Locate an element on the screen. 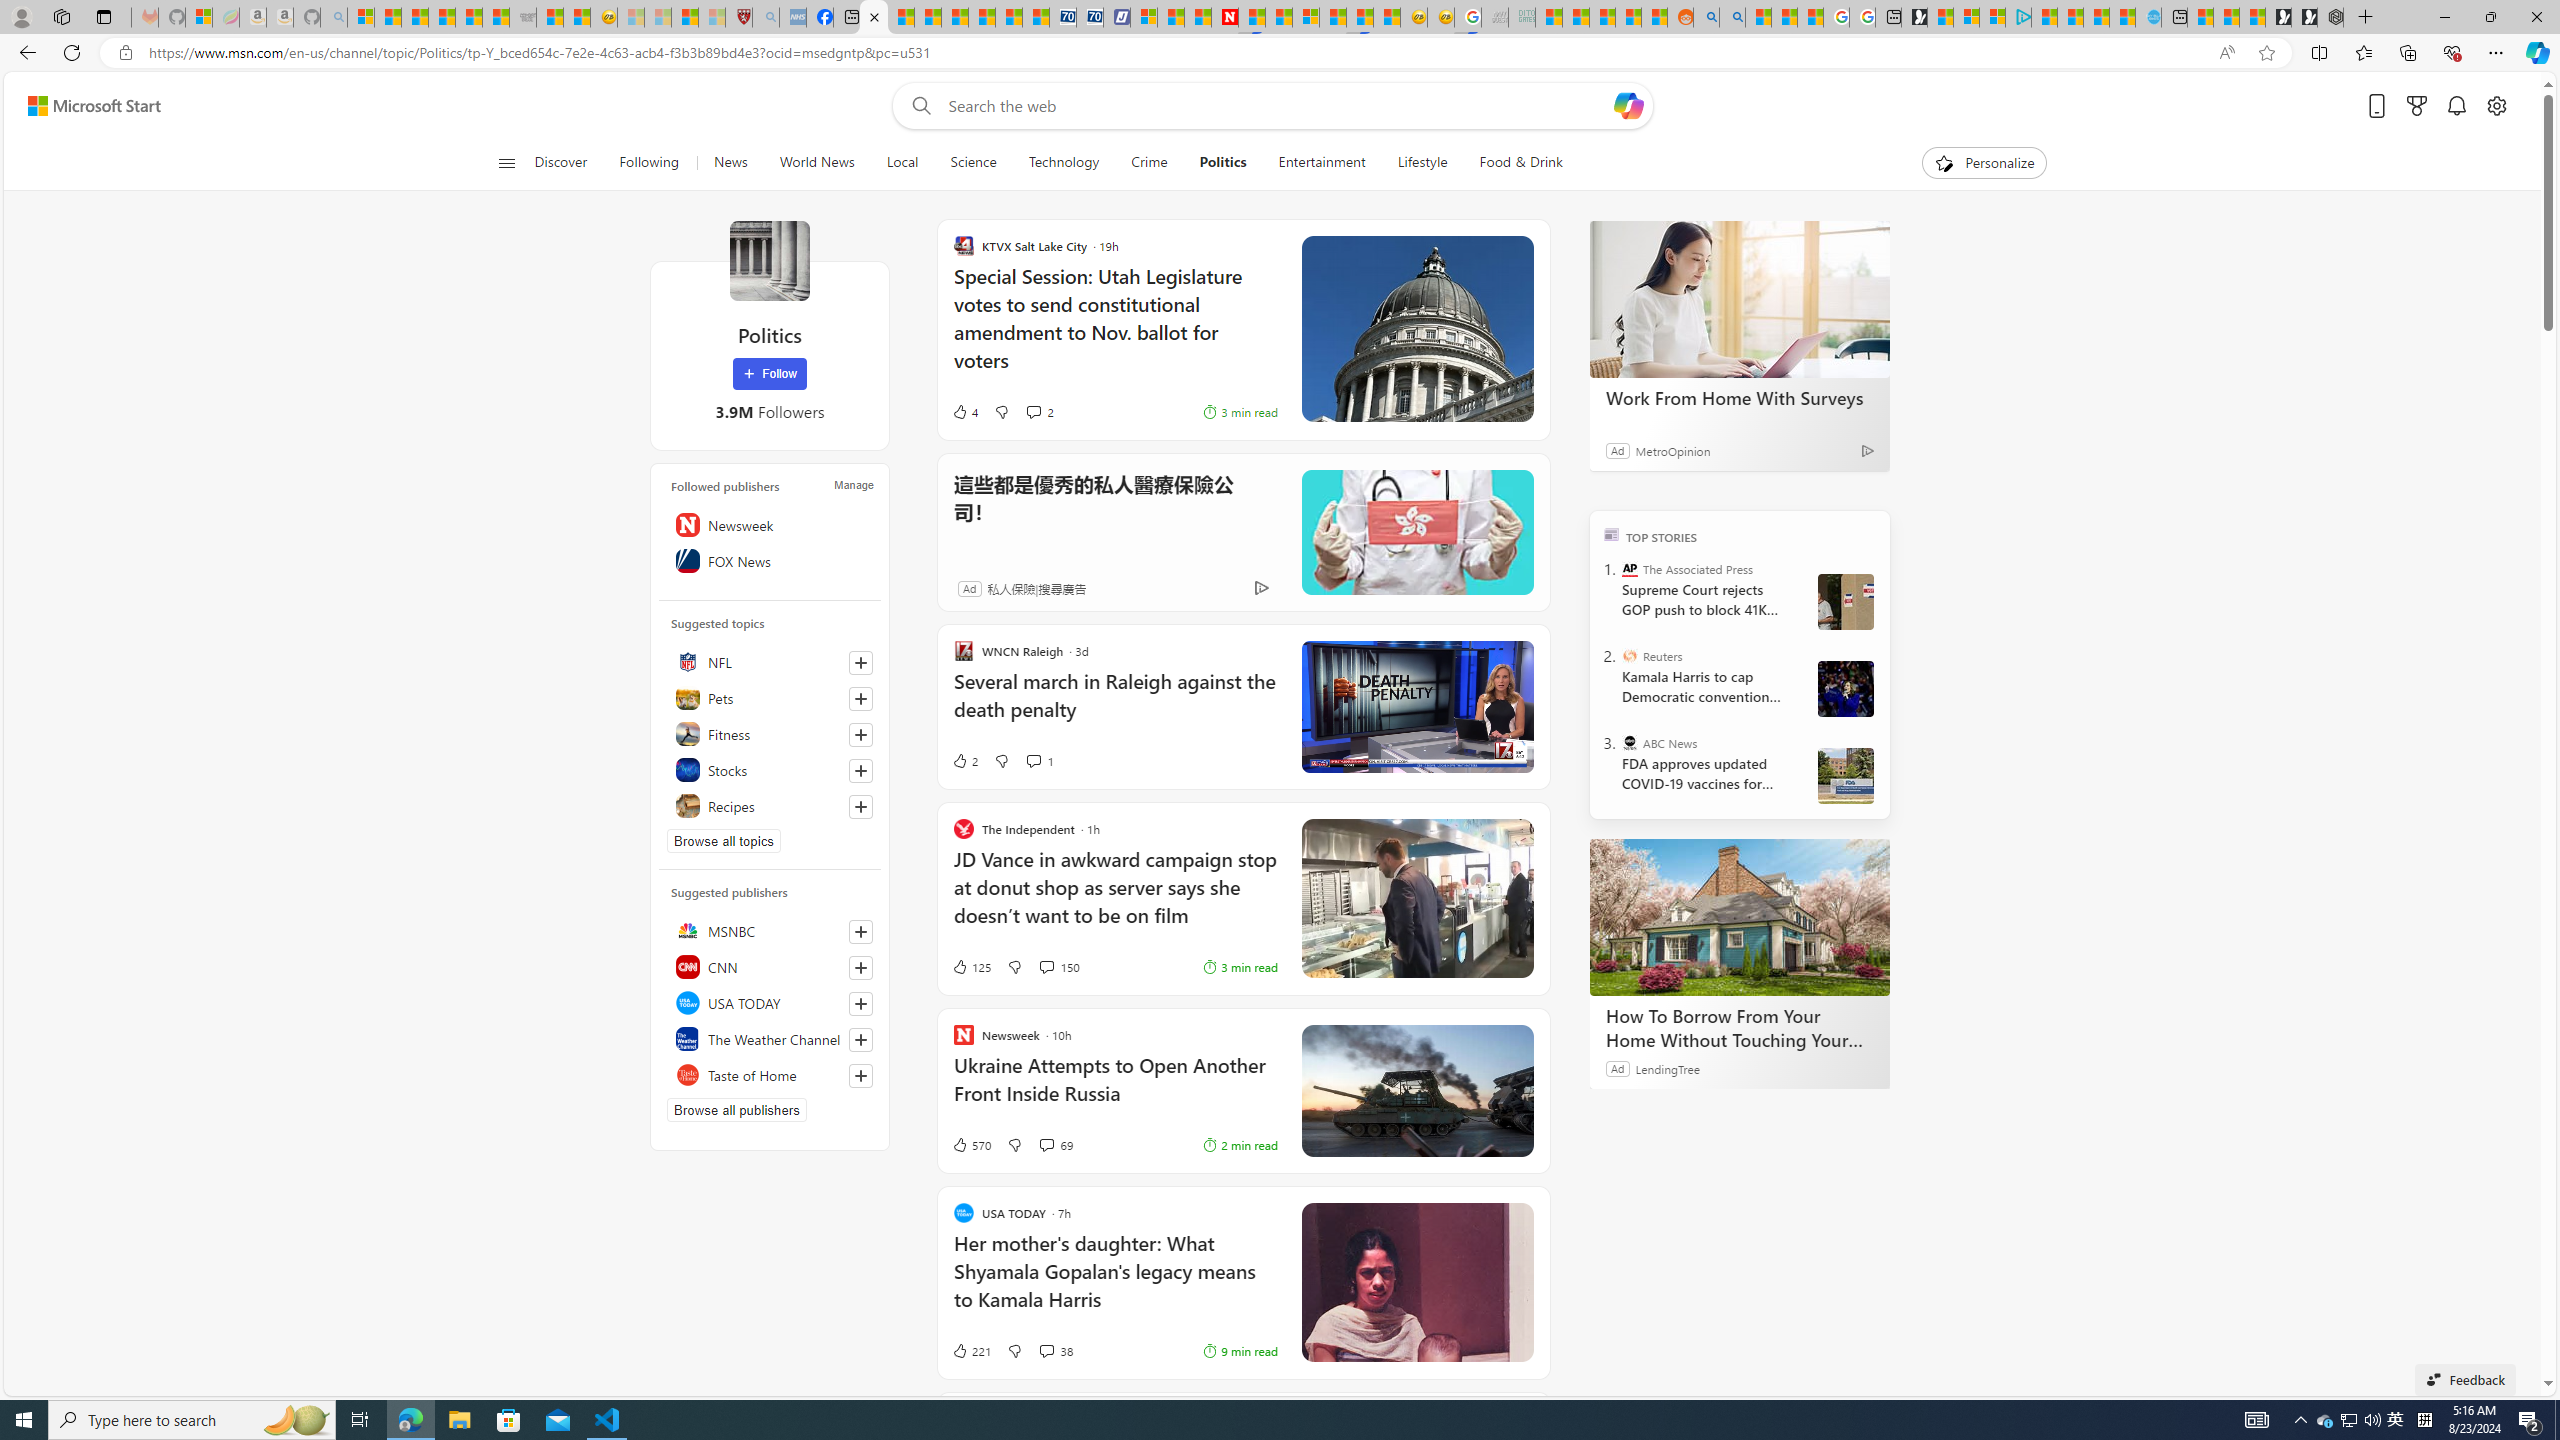 The width and height of the screenshot is (2560, 1440). ABC News is located at coordinates (1630, 742).